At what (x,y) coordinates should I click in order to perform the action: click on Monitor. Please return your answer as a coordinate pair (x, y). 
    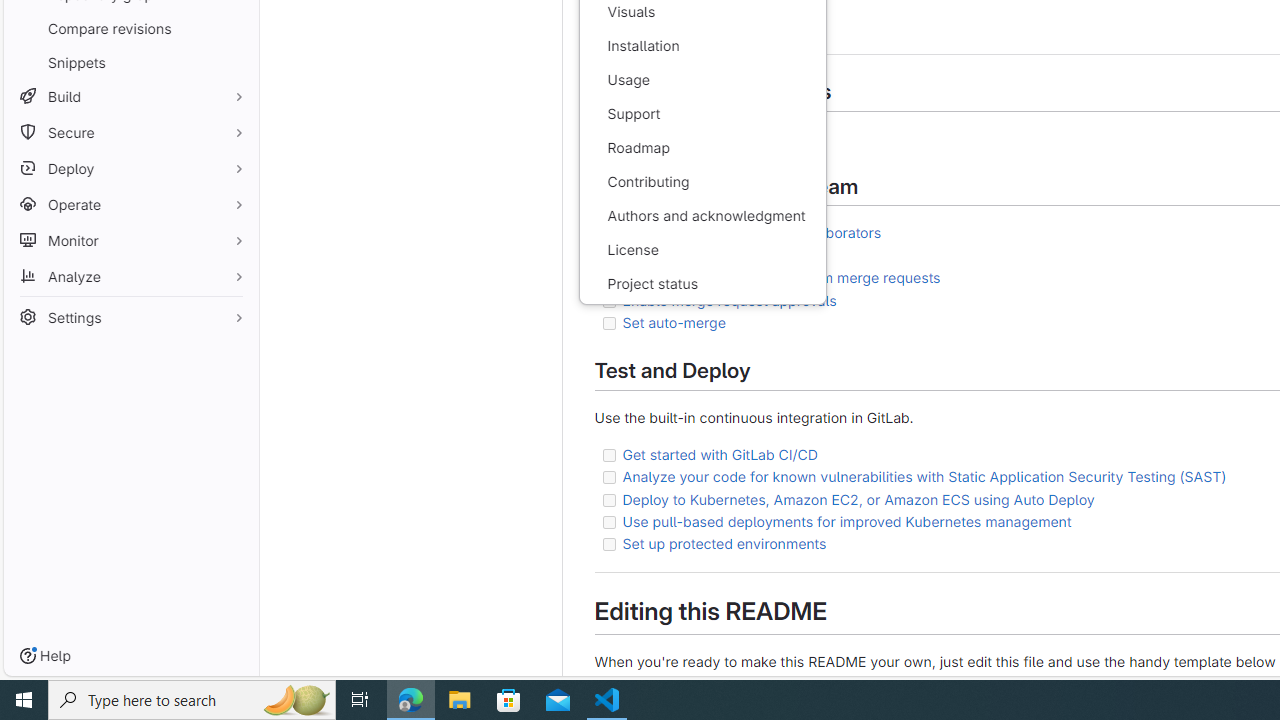
    Looking at the image, I should click on (130, 240).